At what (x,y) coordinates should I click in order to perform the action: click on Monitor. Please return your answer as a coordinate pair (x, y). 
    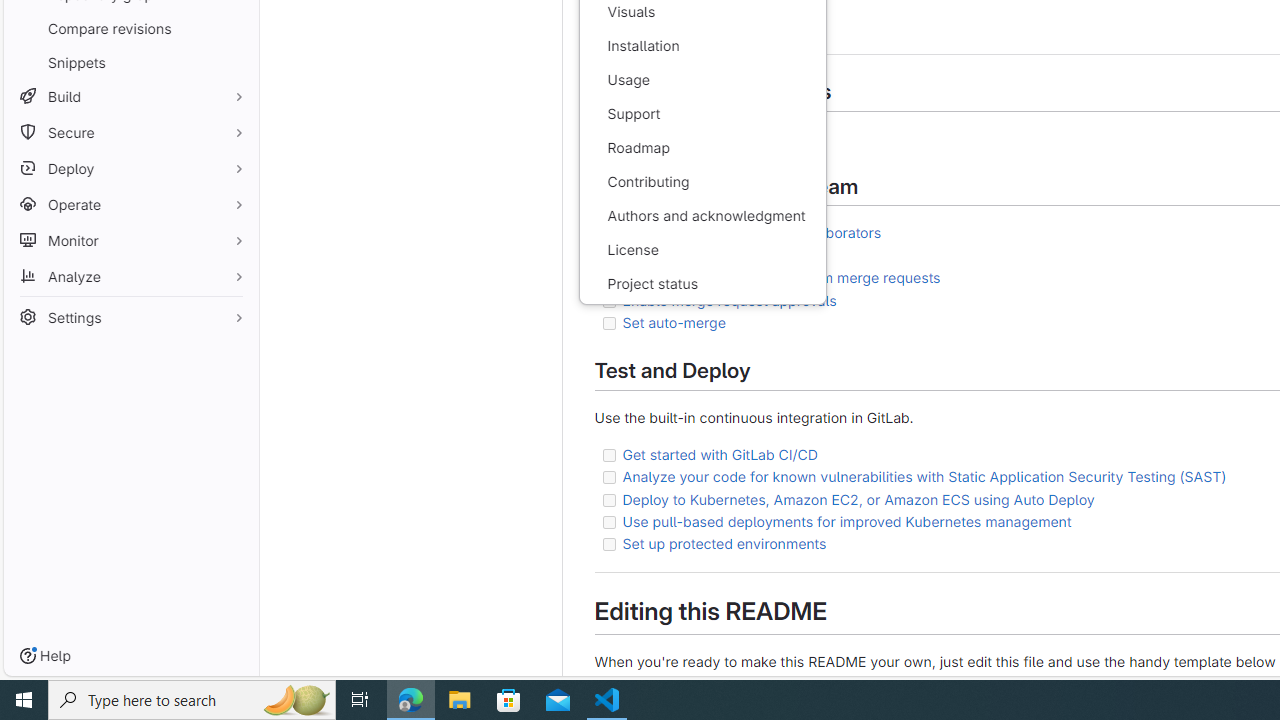
    Looking at the image, I should click on (130, 240).